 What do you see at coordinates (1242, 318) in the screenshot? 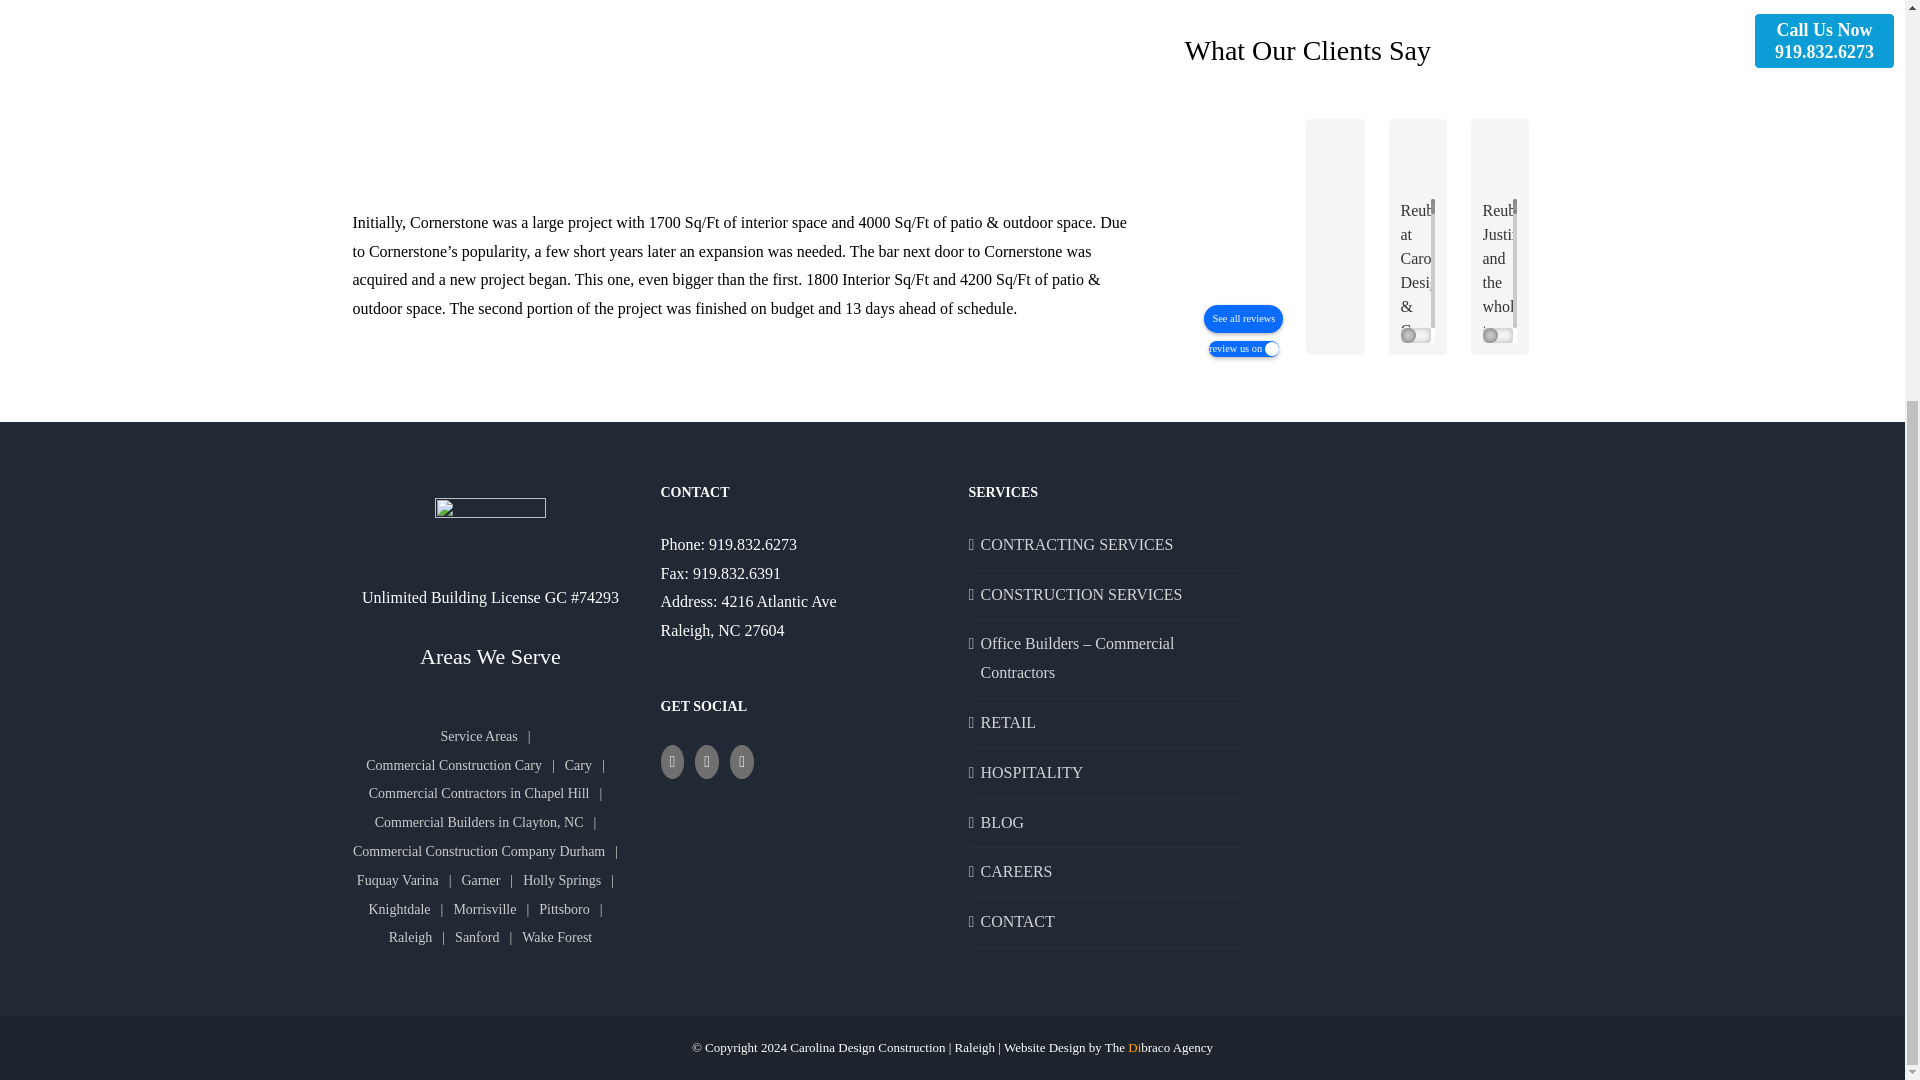
I see `See all reviews` at bounding box center [1242, 318].